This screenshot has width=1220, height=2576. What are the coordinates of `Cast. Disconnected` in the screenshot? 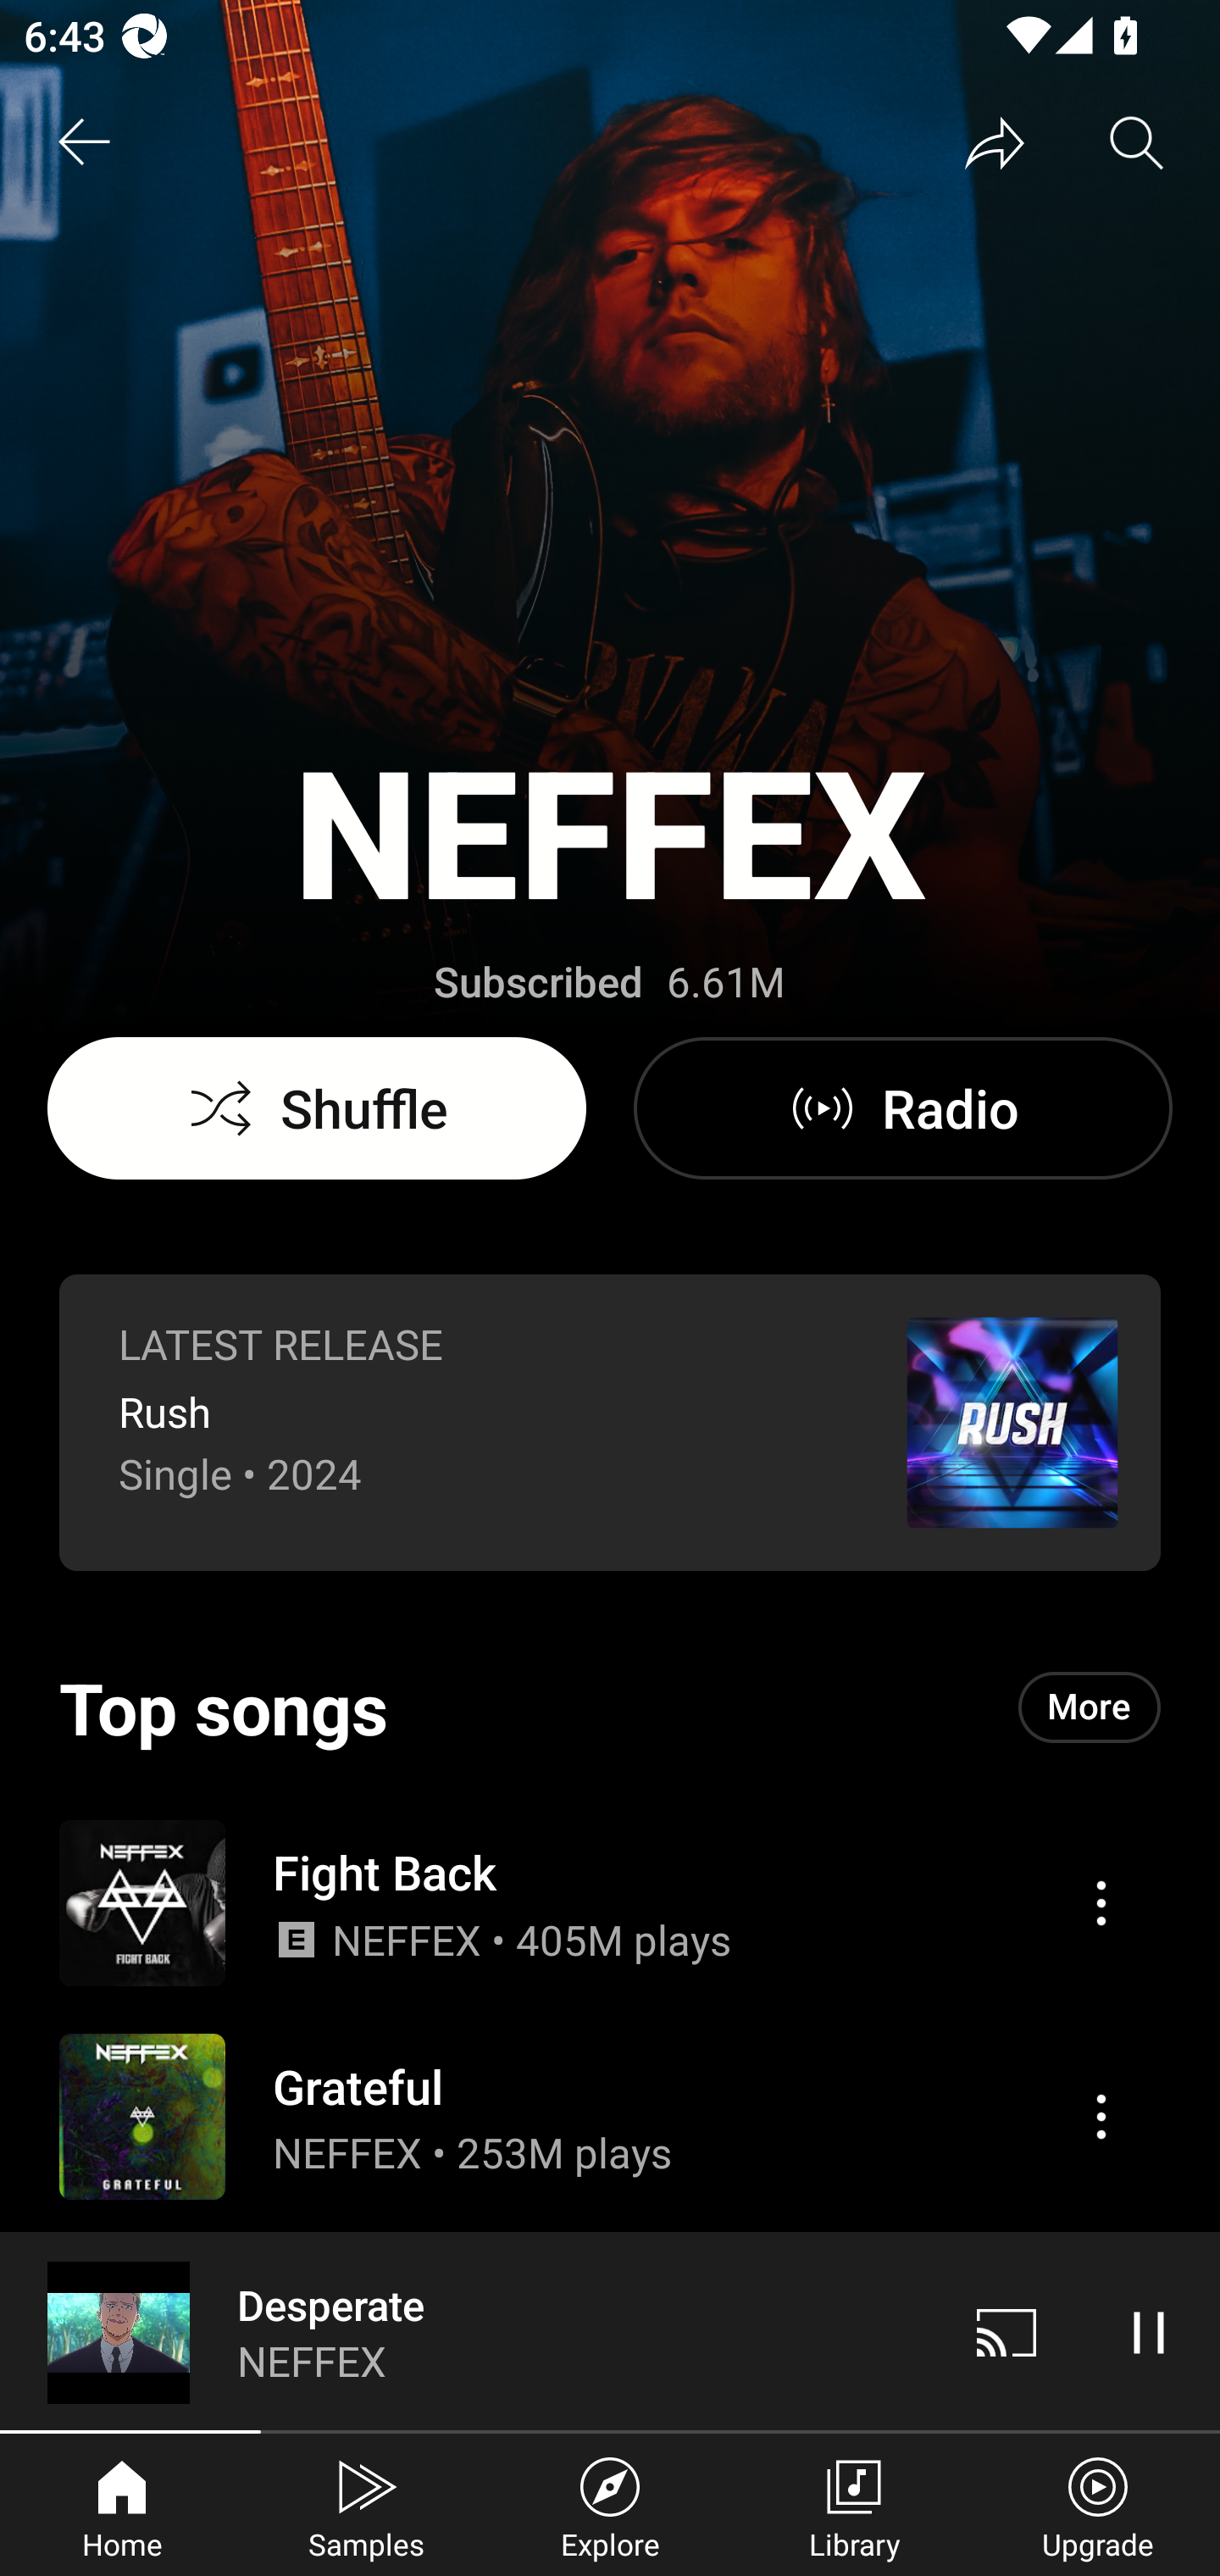 It's located at (1006, 2332).